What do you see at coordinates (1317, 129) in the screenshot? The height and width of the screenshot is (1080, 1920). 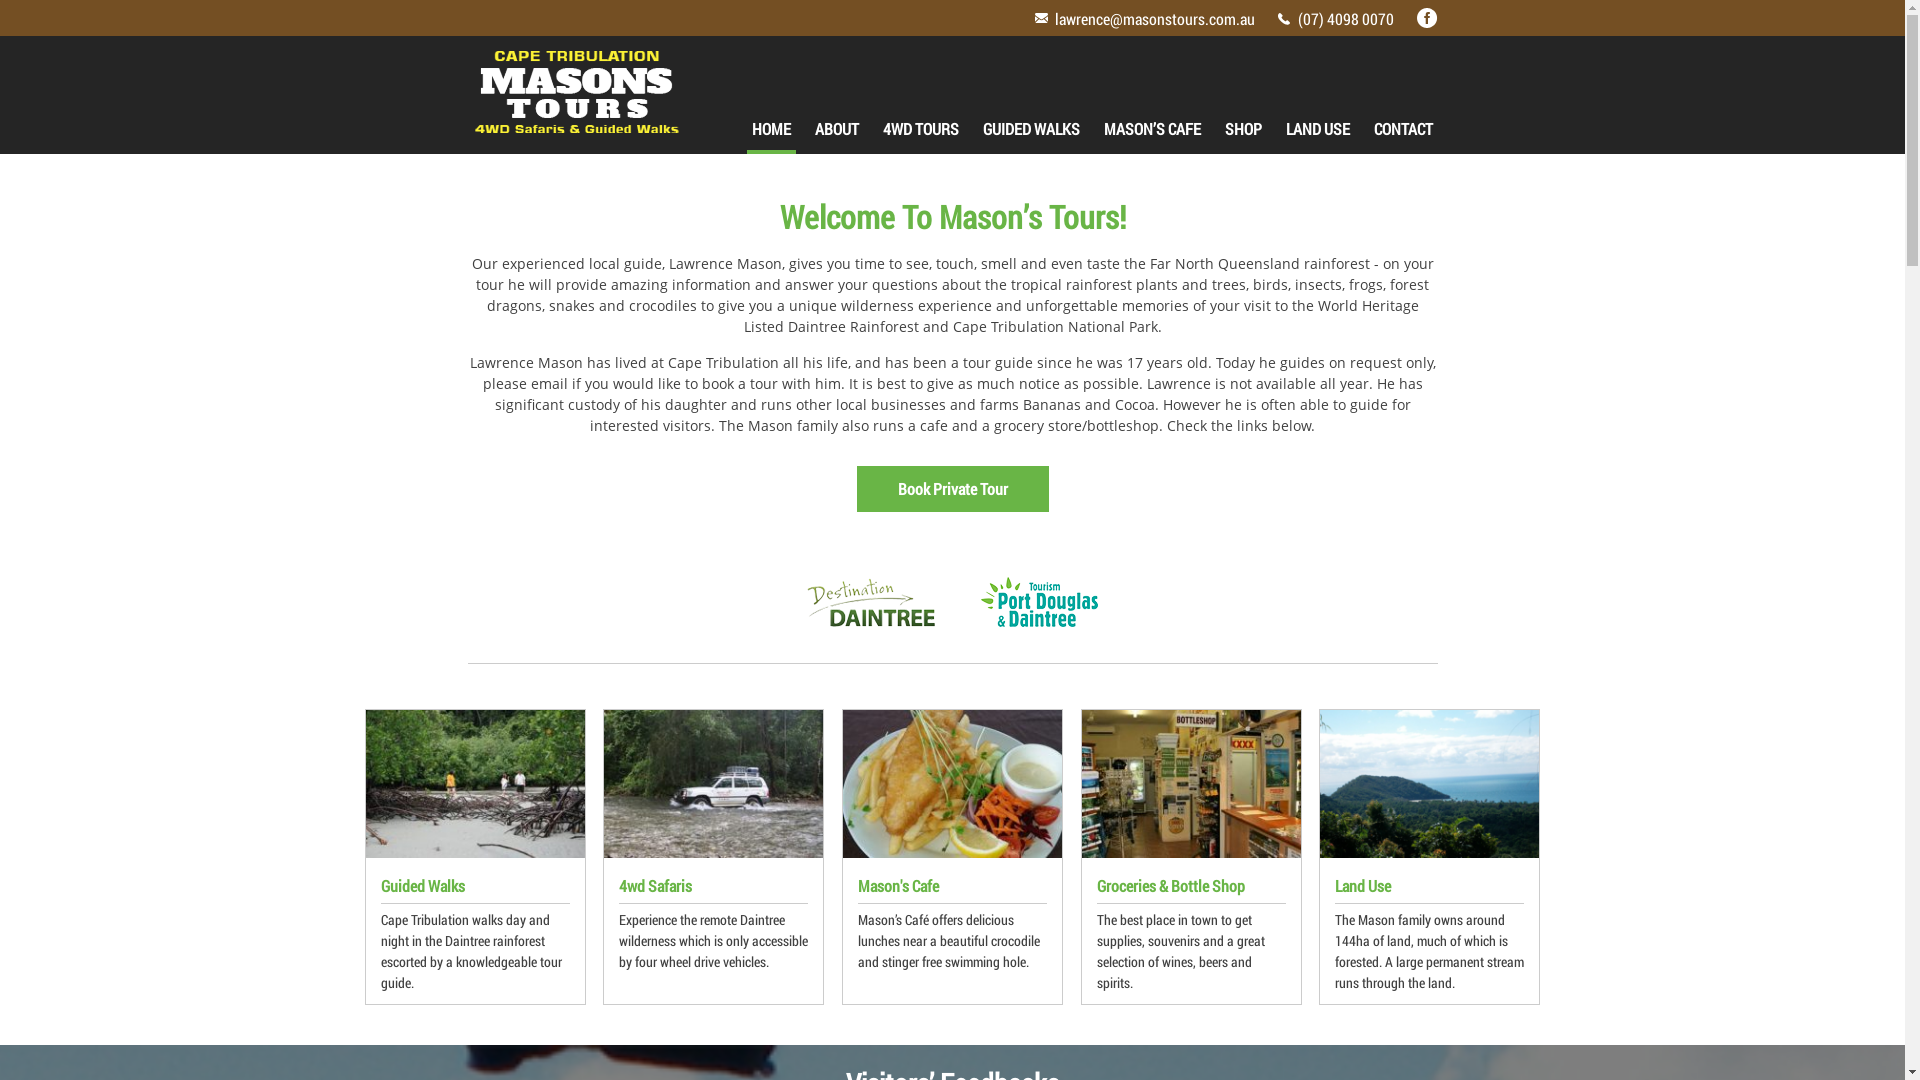 I see `LAND USE` at bounding box center [1317, 129].